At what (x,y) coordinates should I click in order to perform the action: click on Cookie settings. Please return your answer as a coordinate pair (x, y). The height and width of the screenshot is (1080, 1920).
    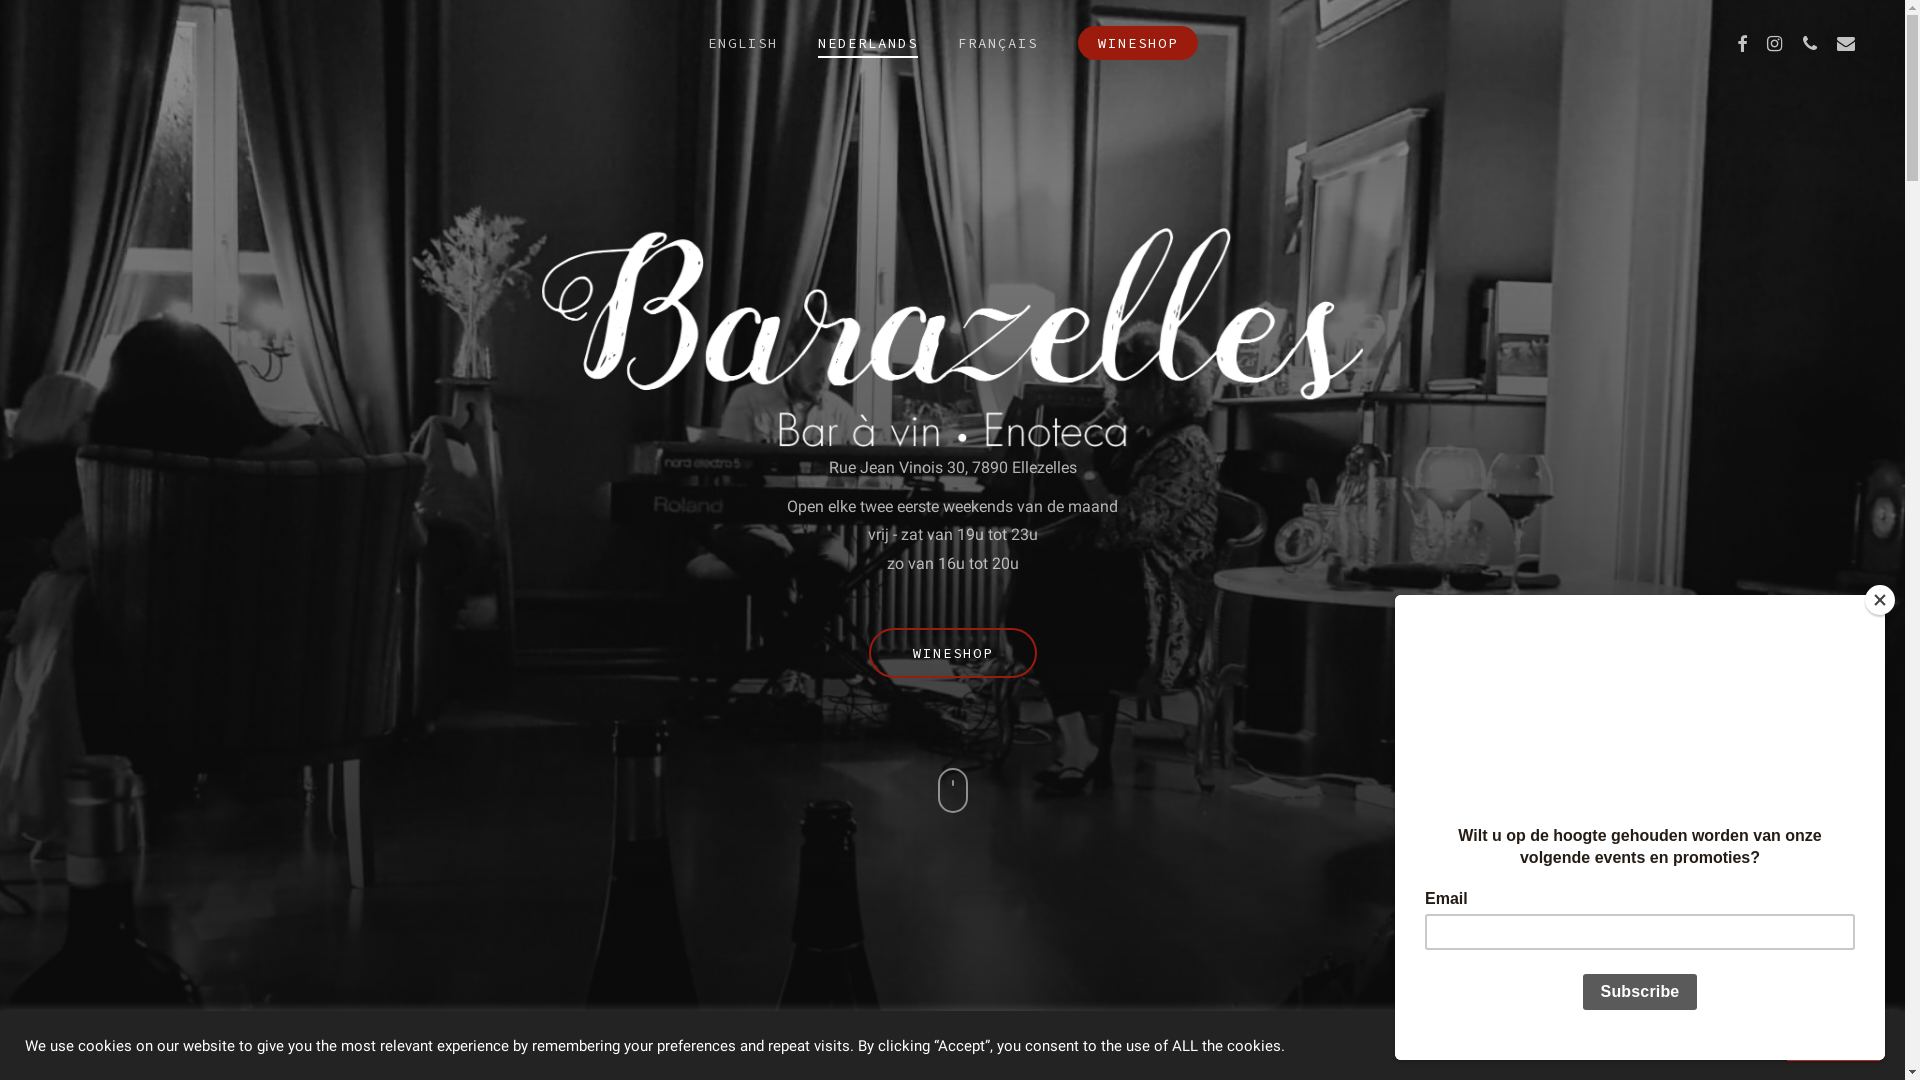
    Looking at the image, I should click on (1719, 1045).